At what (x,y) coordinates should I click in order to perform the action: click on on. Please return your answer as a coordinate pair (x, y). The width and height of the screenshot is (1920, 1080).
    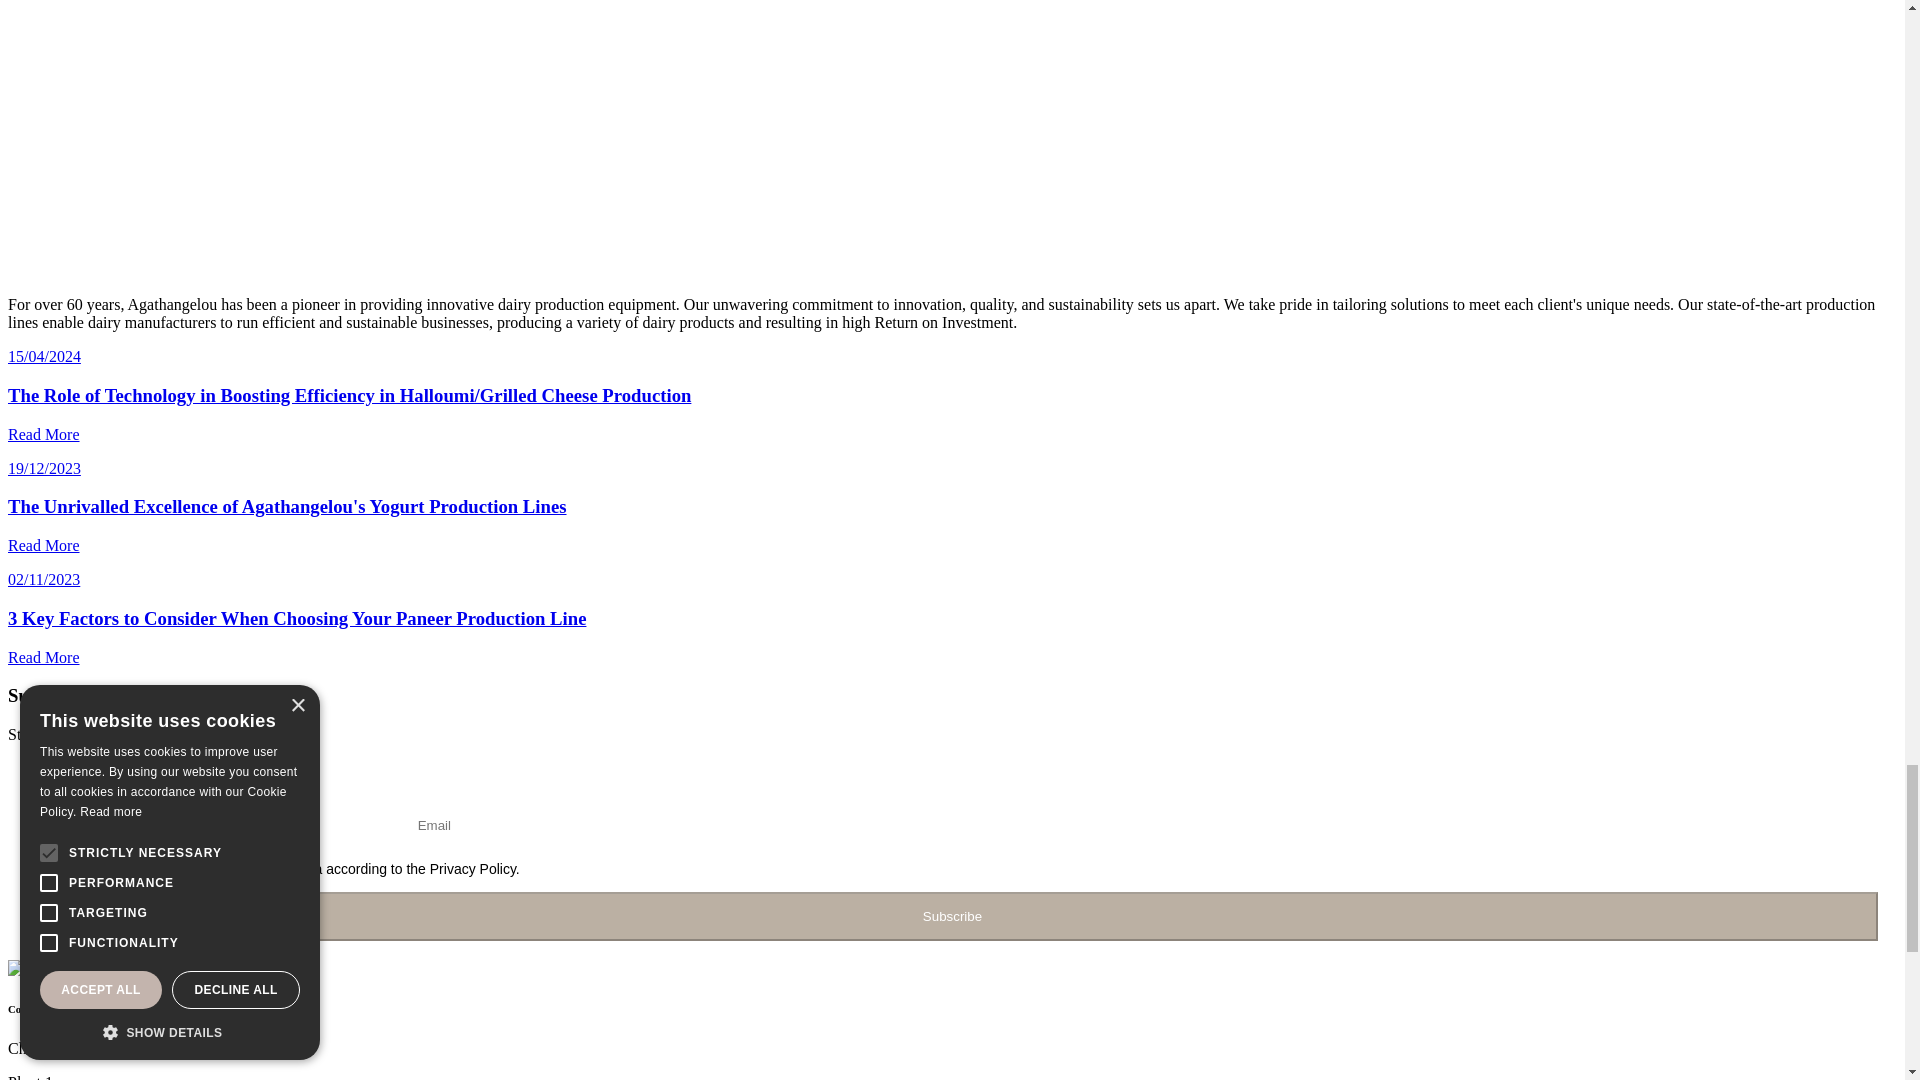
    Looking at the image, I should click on (37, 866).